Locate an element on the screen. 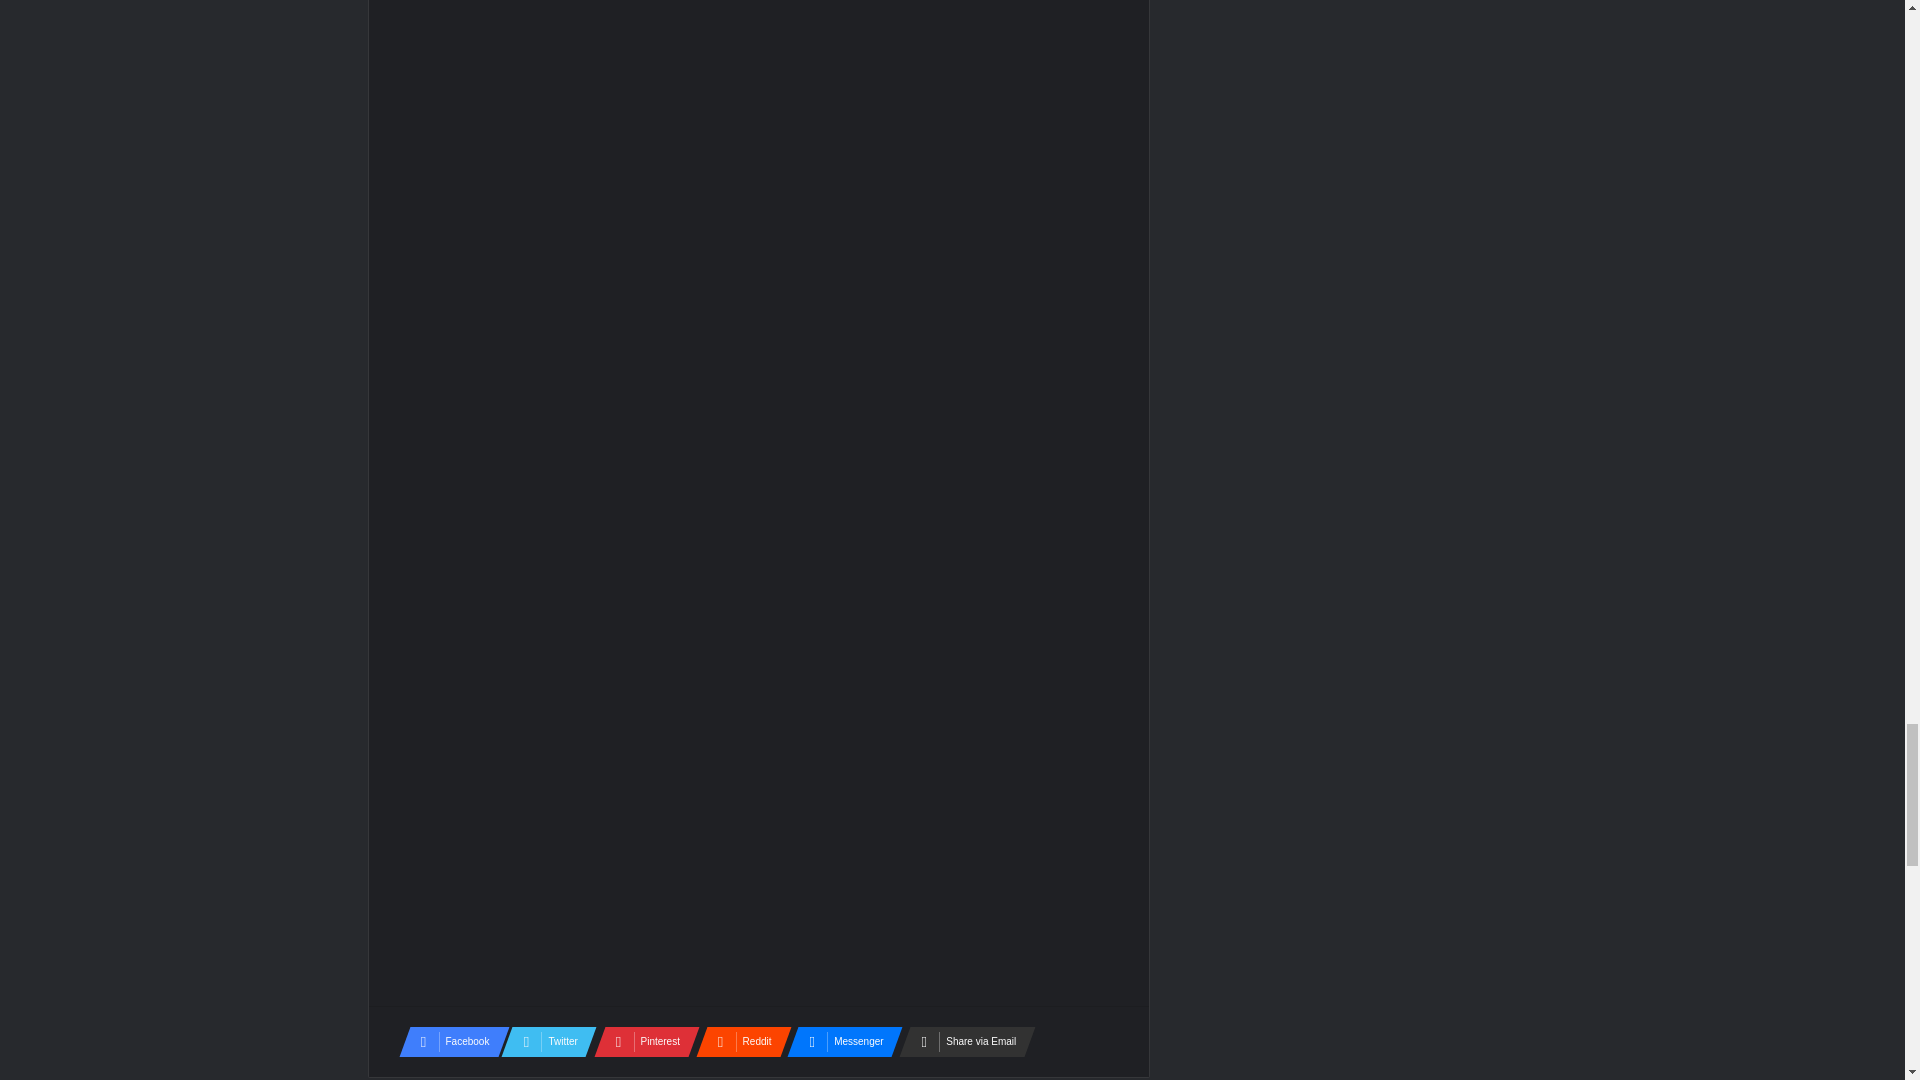 This screenshot has height=1080, width=1920. Twitter is located at coordinates (543, 1042).